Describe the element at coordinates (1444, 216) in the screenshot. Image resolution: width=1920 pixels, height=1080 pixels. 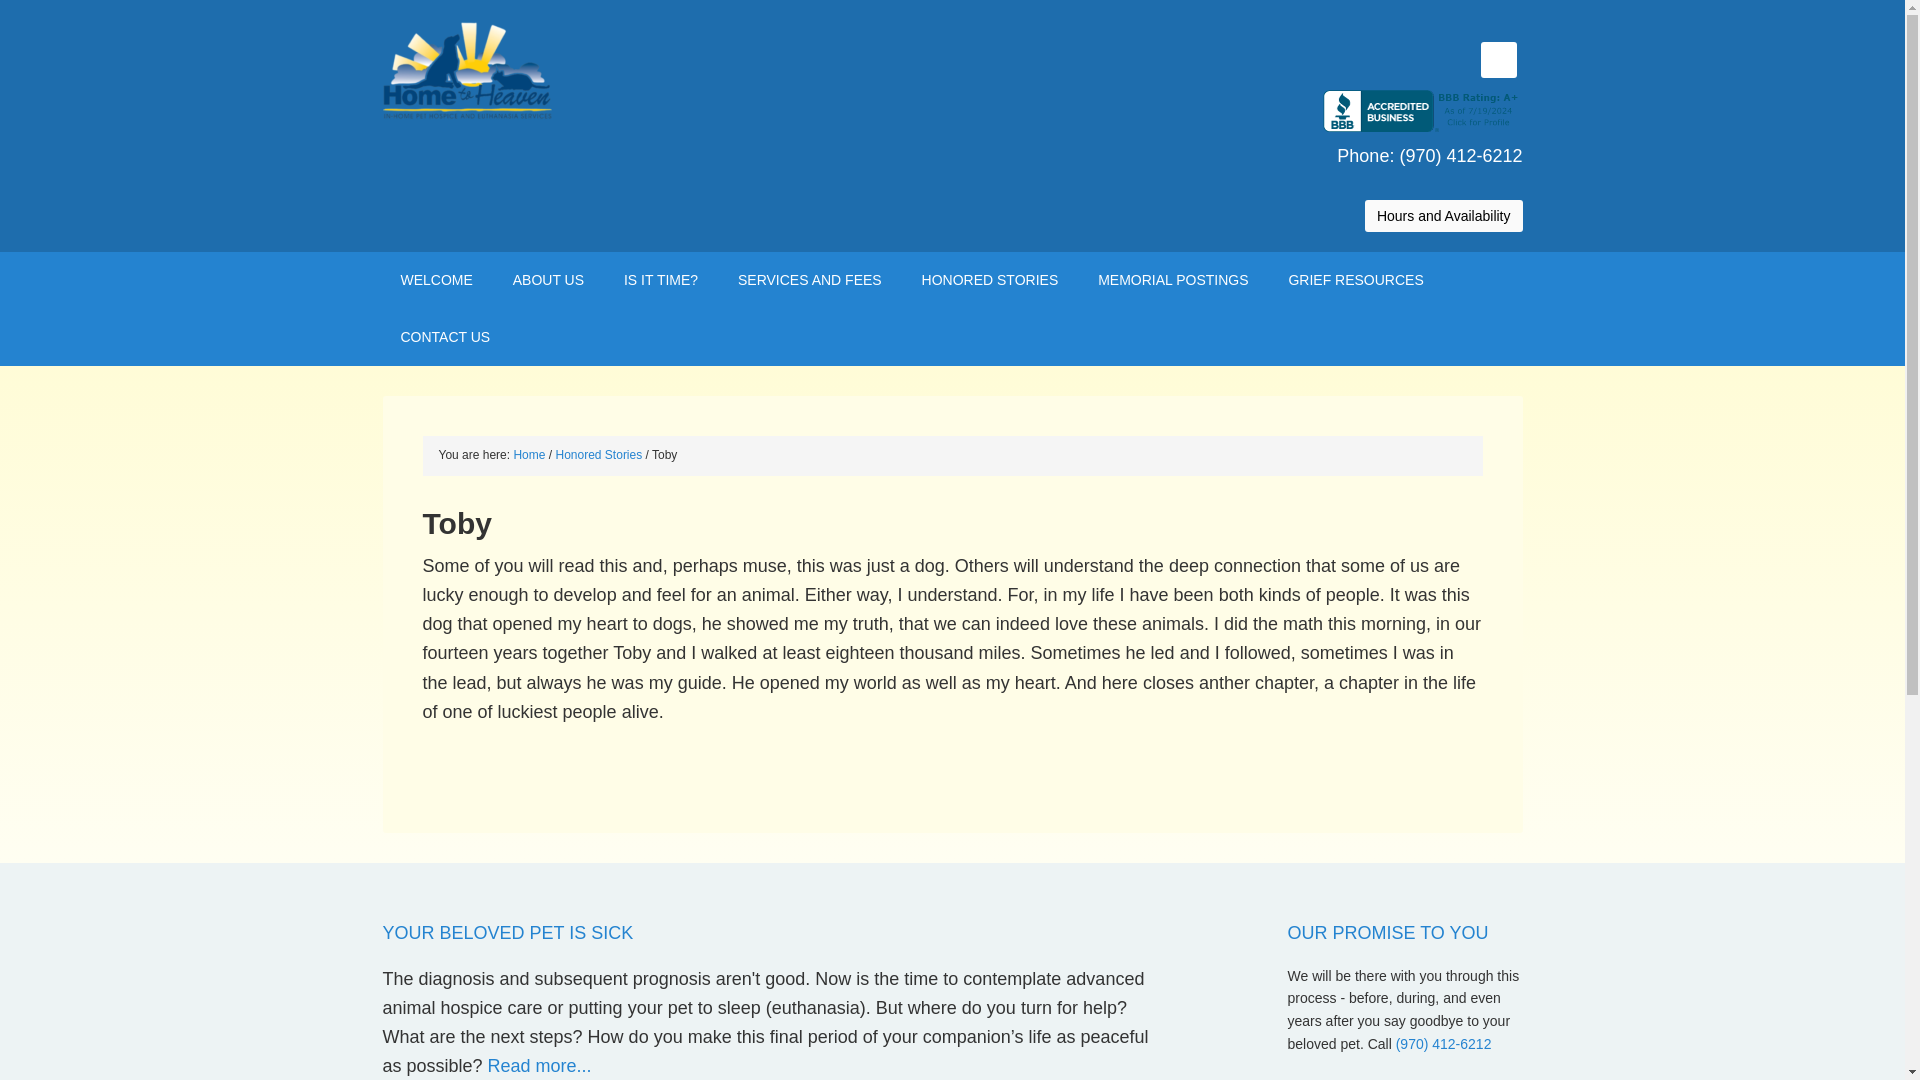
I see `Hours and Availability` at that location.